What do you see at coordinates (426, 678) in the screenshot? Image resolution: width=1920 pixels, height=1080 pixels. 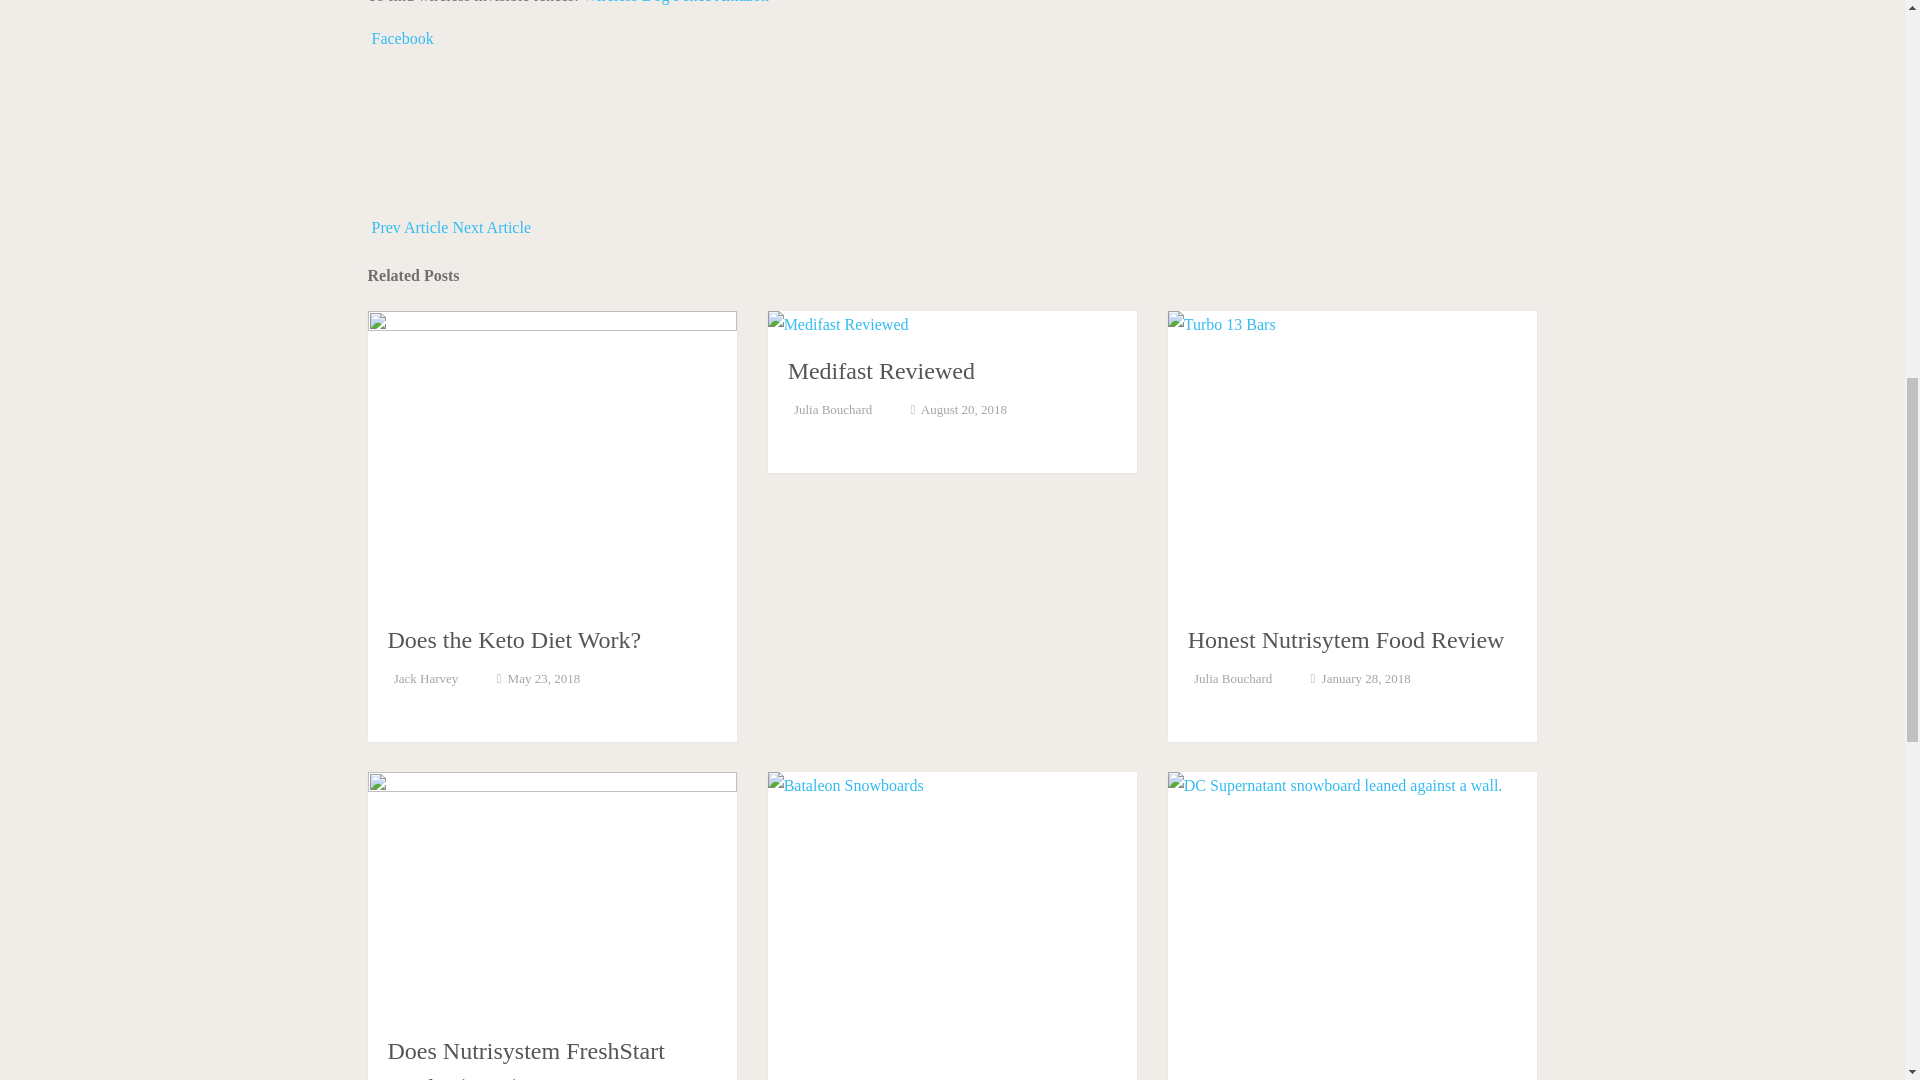 I see `Posts by Jack Harvey` at bounding box center [426, 678].